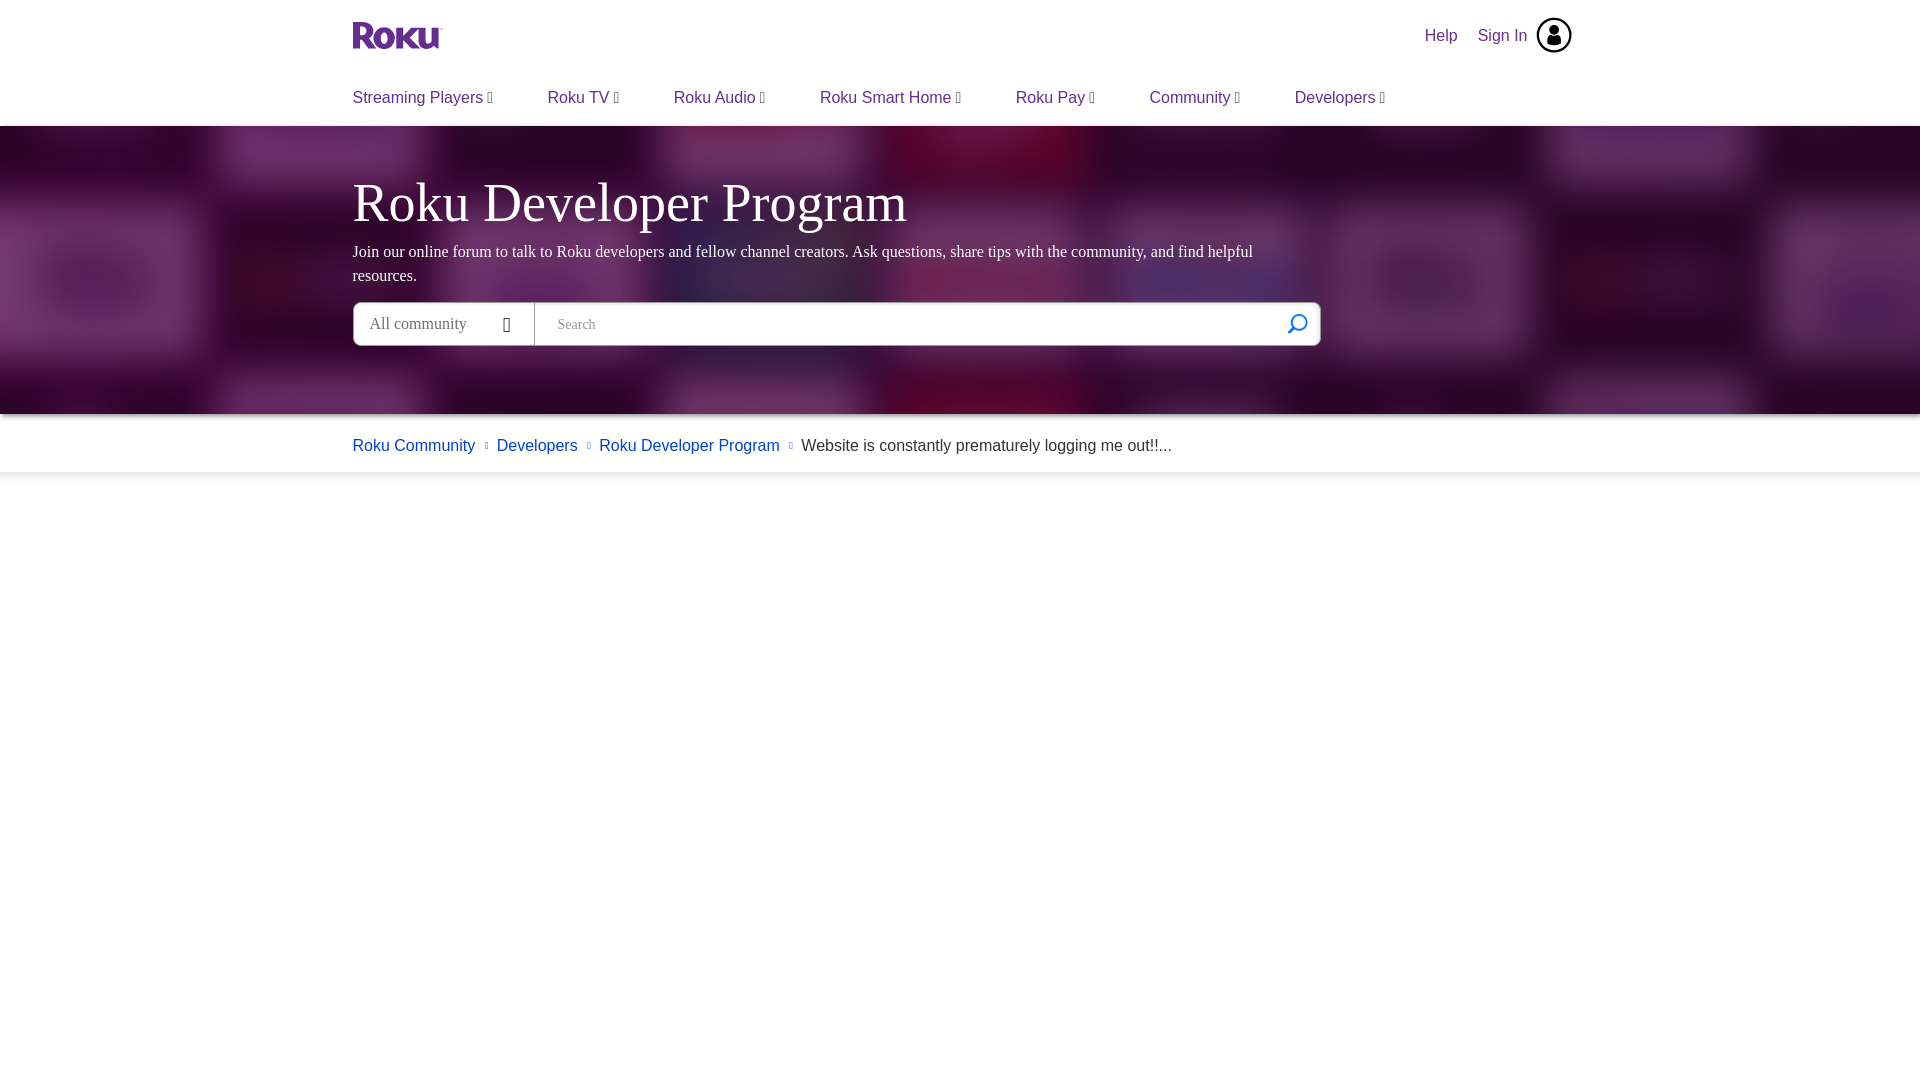 Image resolution: width=1920 pixels, height=1080 pixels. Describe the element at coordinates (904, 324) in the screenshot. I see `Search` at that location.